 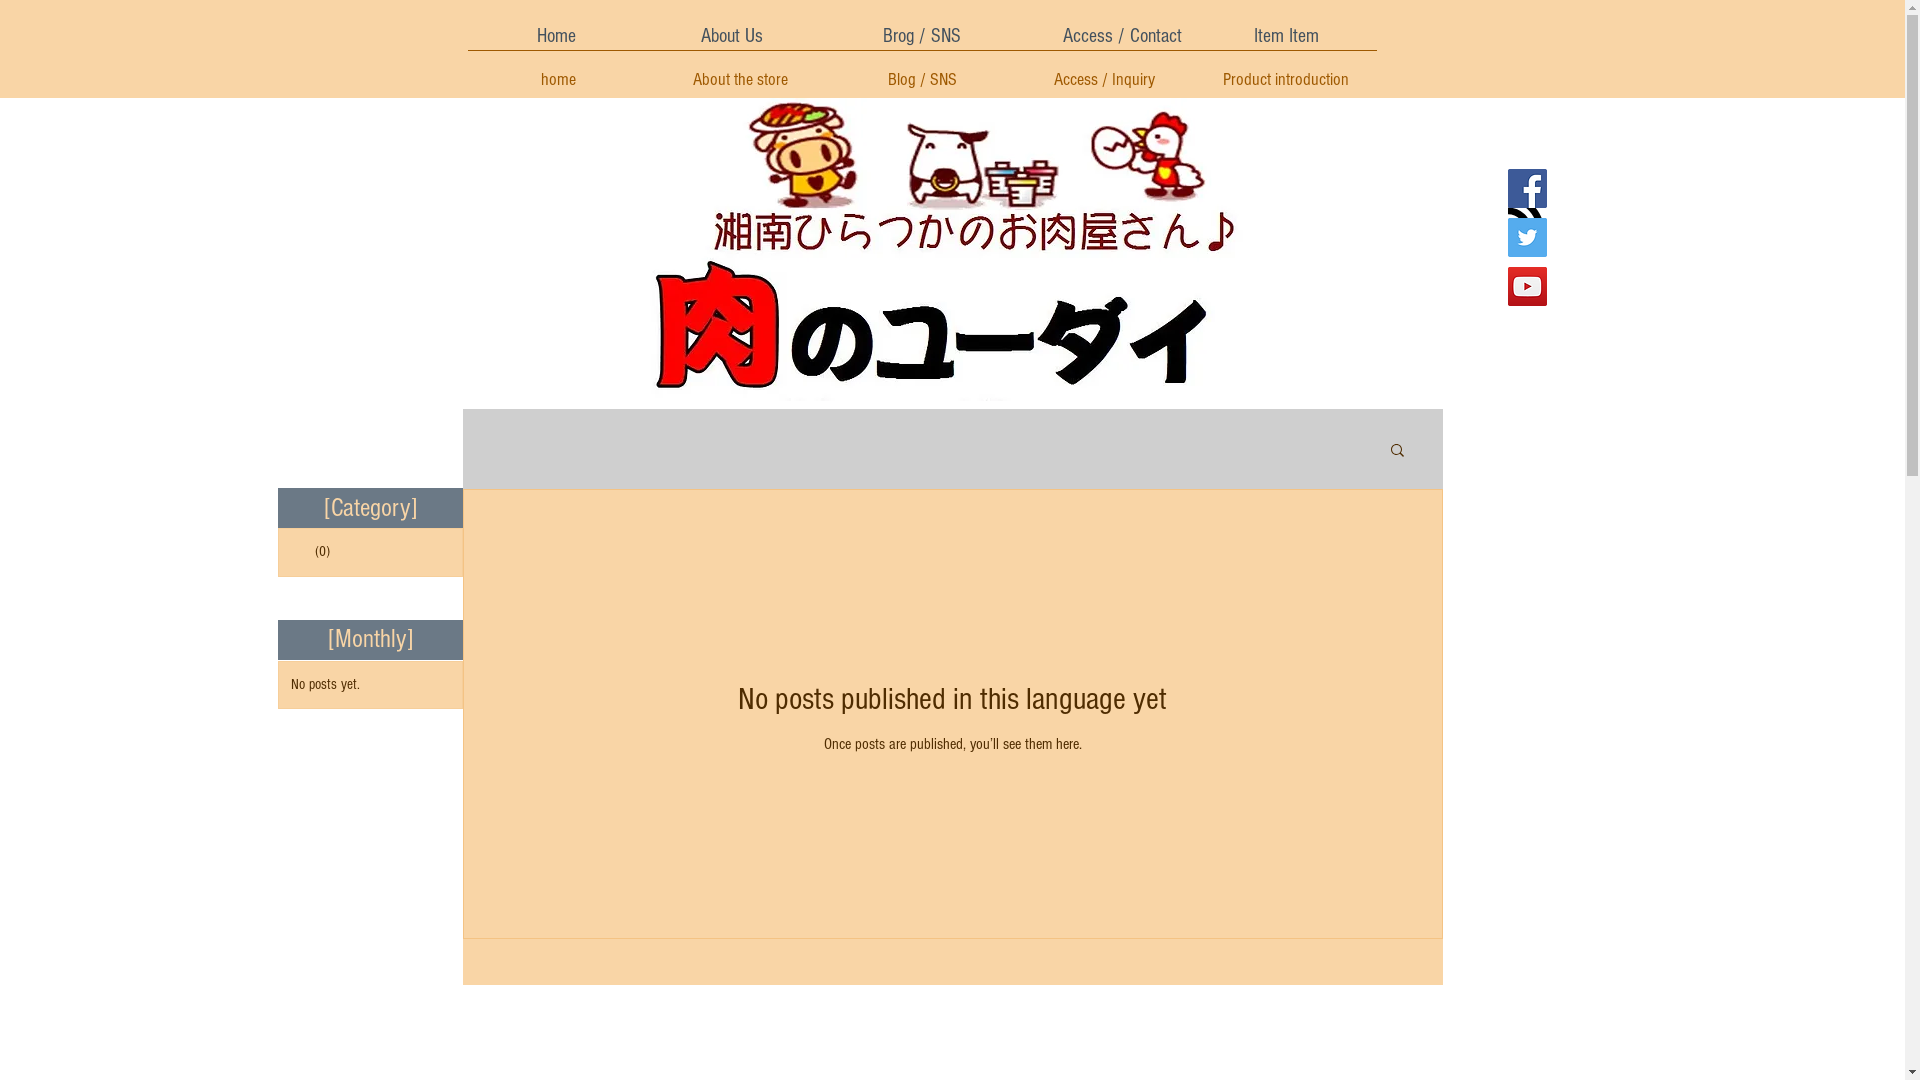 What do you see at coordinates (922, 36) in the screenshot?
I see `Brog / SNS` at bounding box center [922, 36].